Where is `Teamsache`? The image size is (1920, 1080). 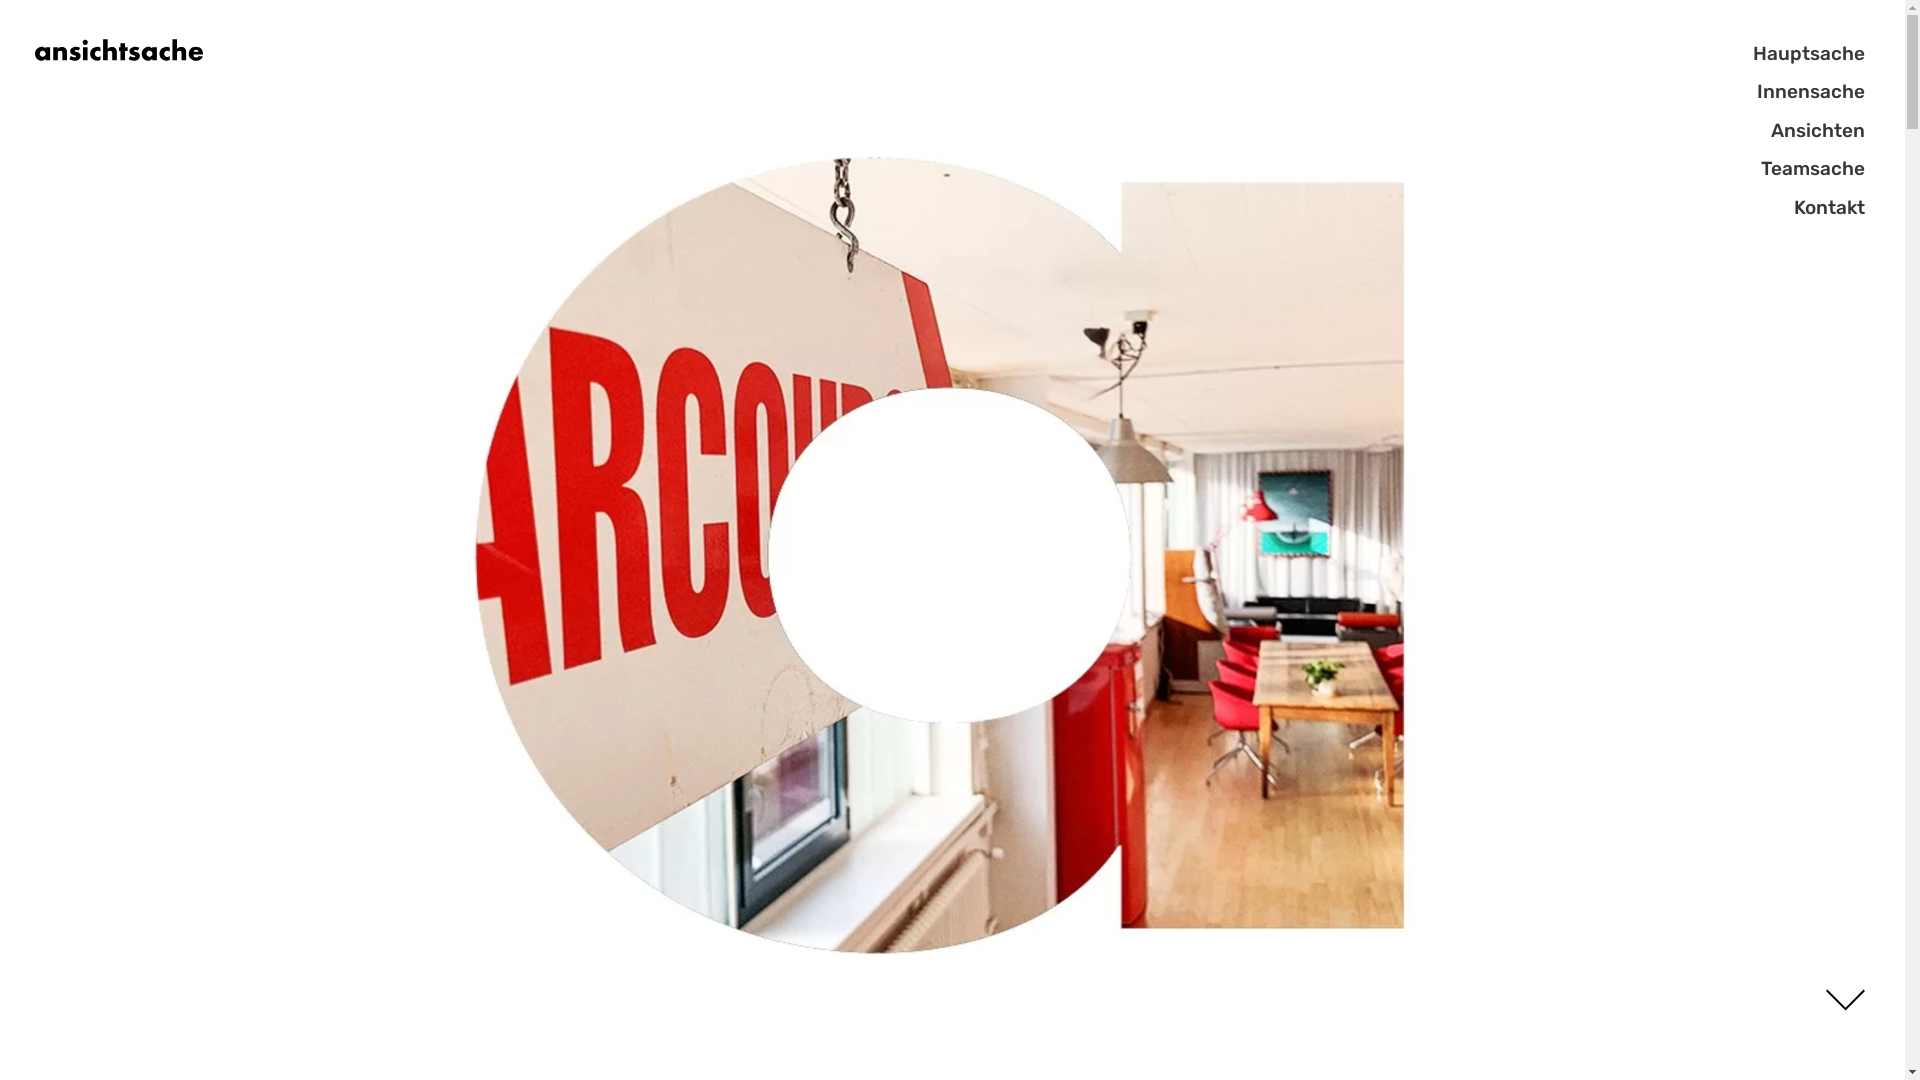
Teamsache is located at coordinates (1826, 168).